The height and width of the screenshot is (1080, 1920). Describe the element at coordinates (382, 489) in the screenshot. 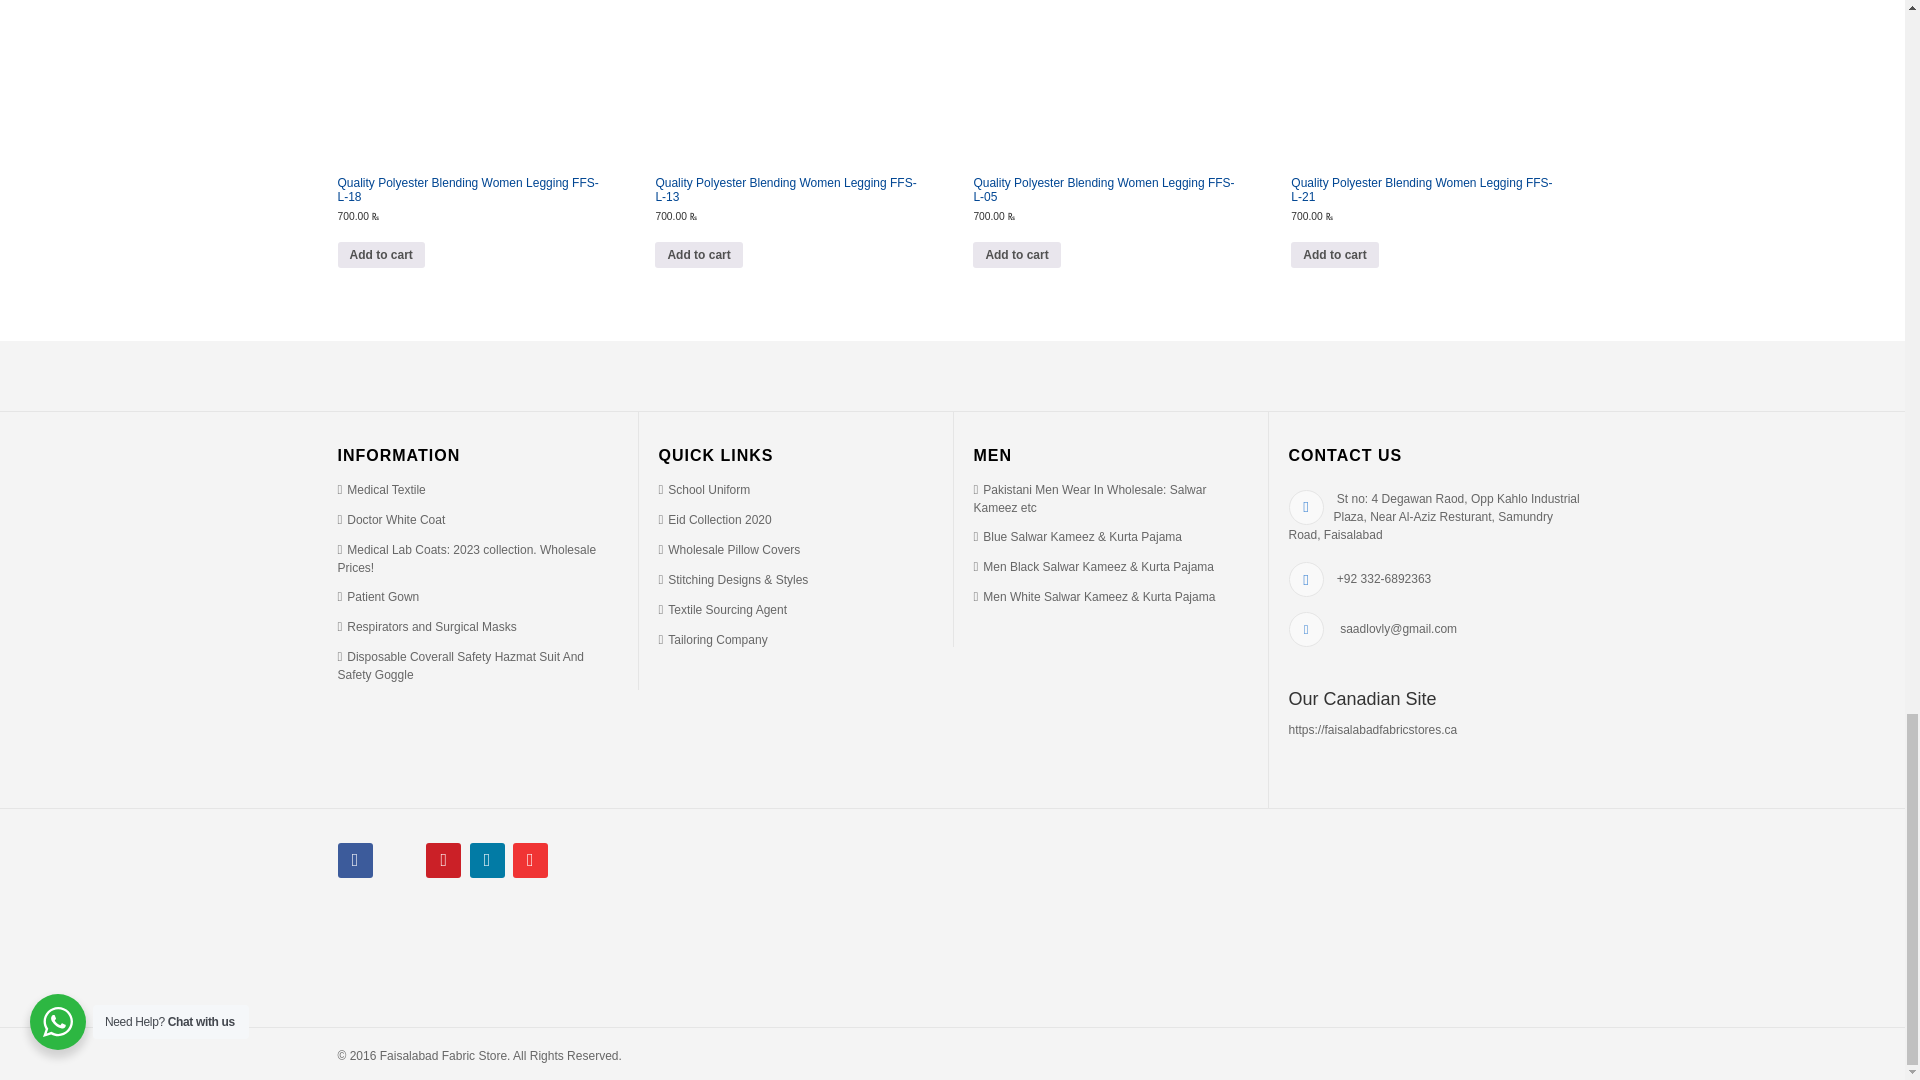

I see `How to buy` at that location.